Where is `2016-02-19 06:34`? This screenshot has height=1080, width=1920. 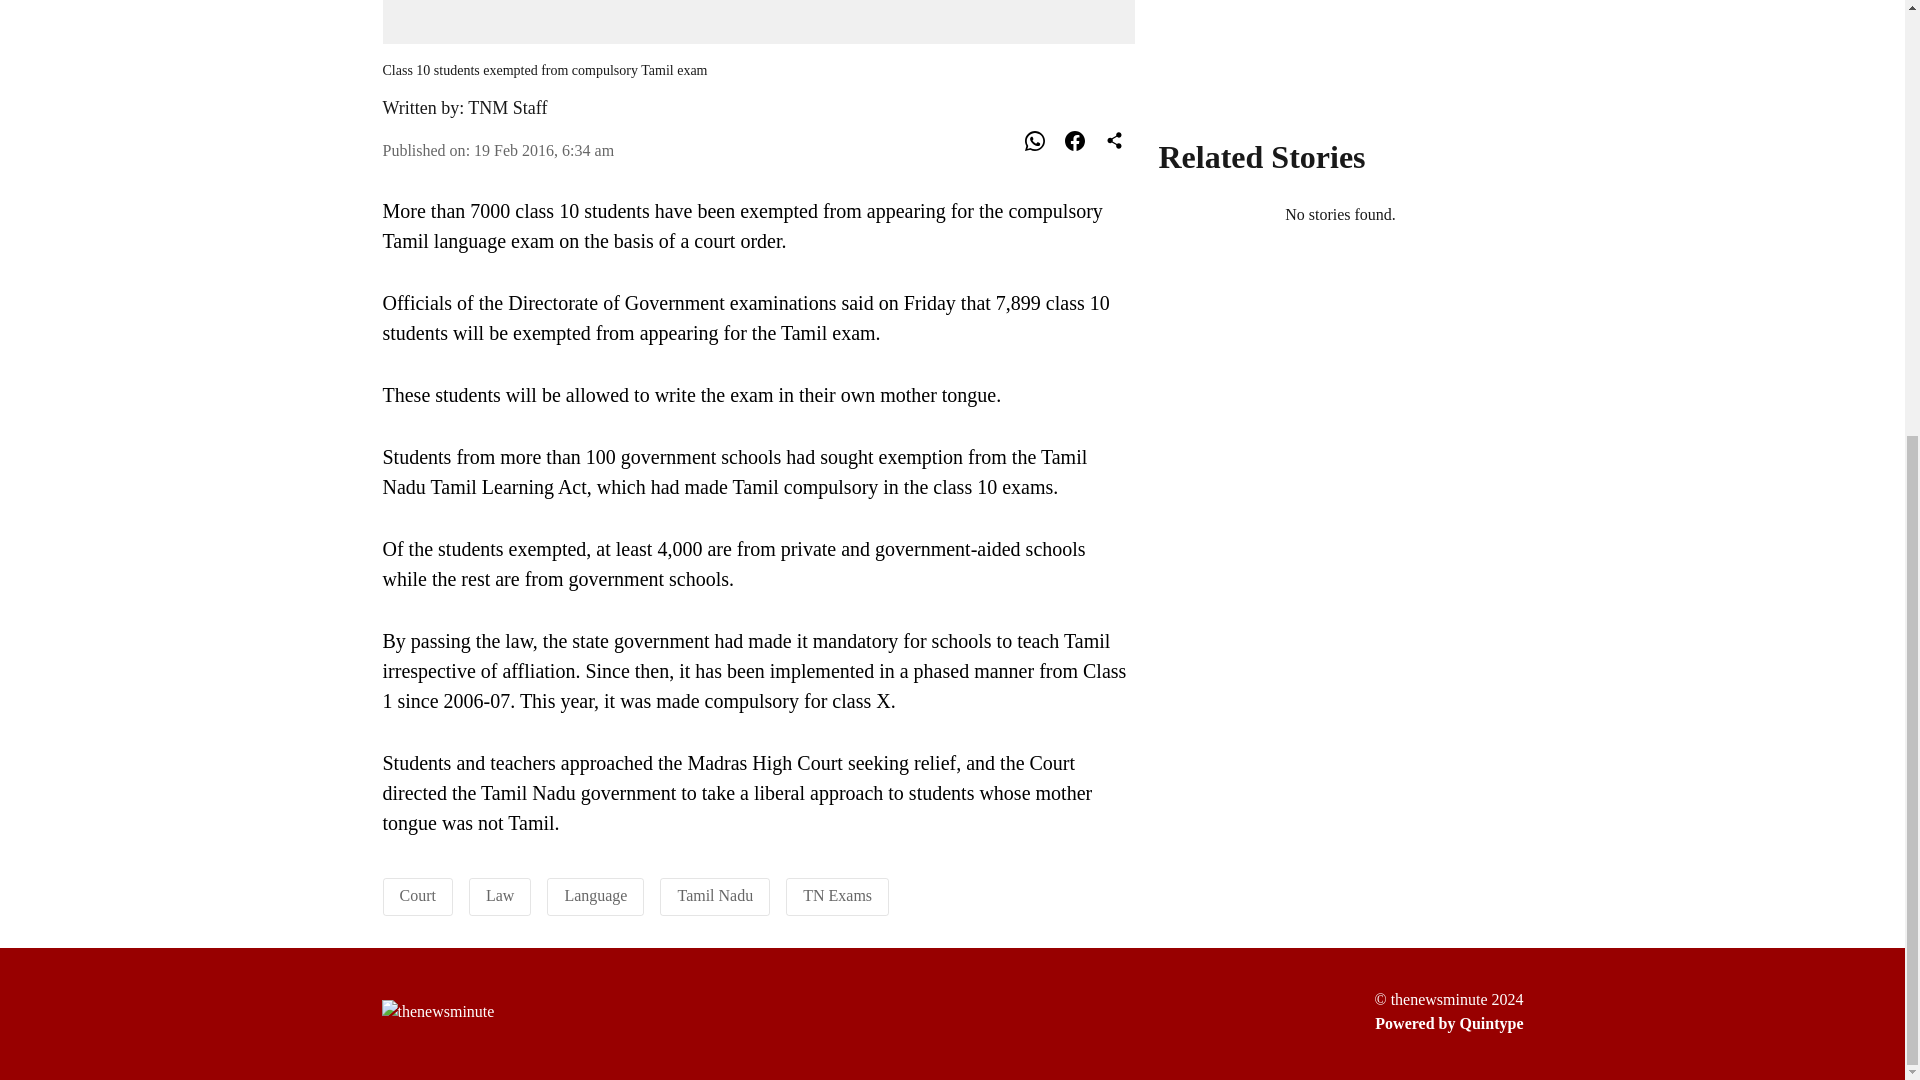 2016-02-19 06:34 is located at coordinates (544, 150).